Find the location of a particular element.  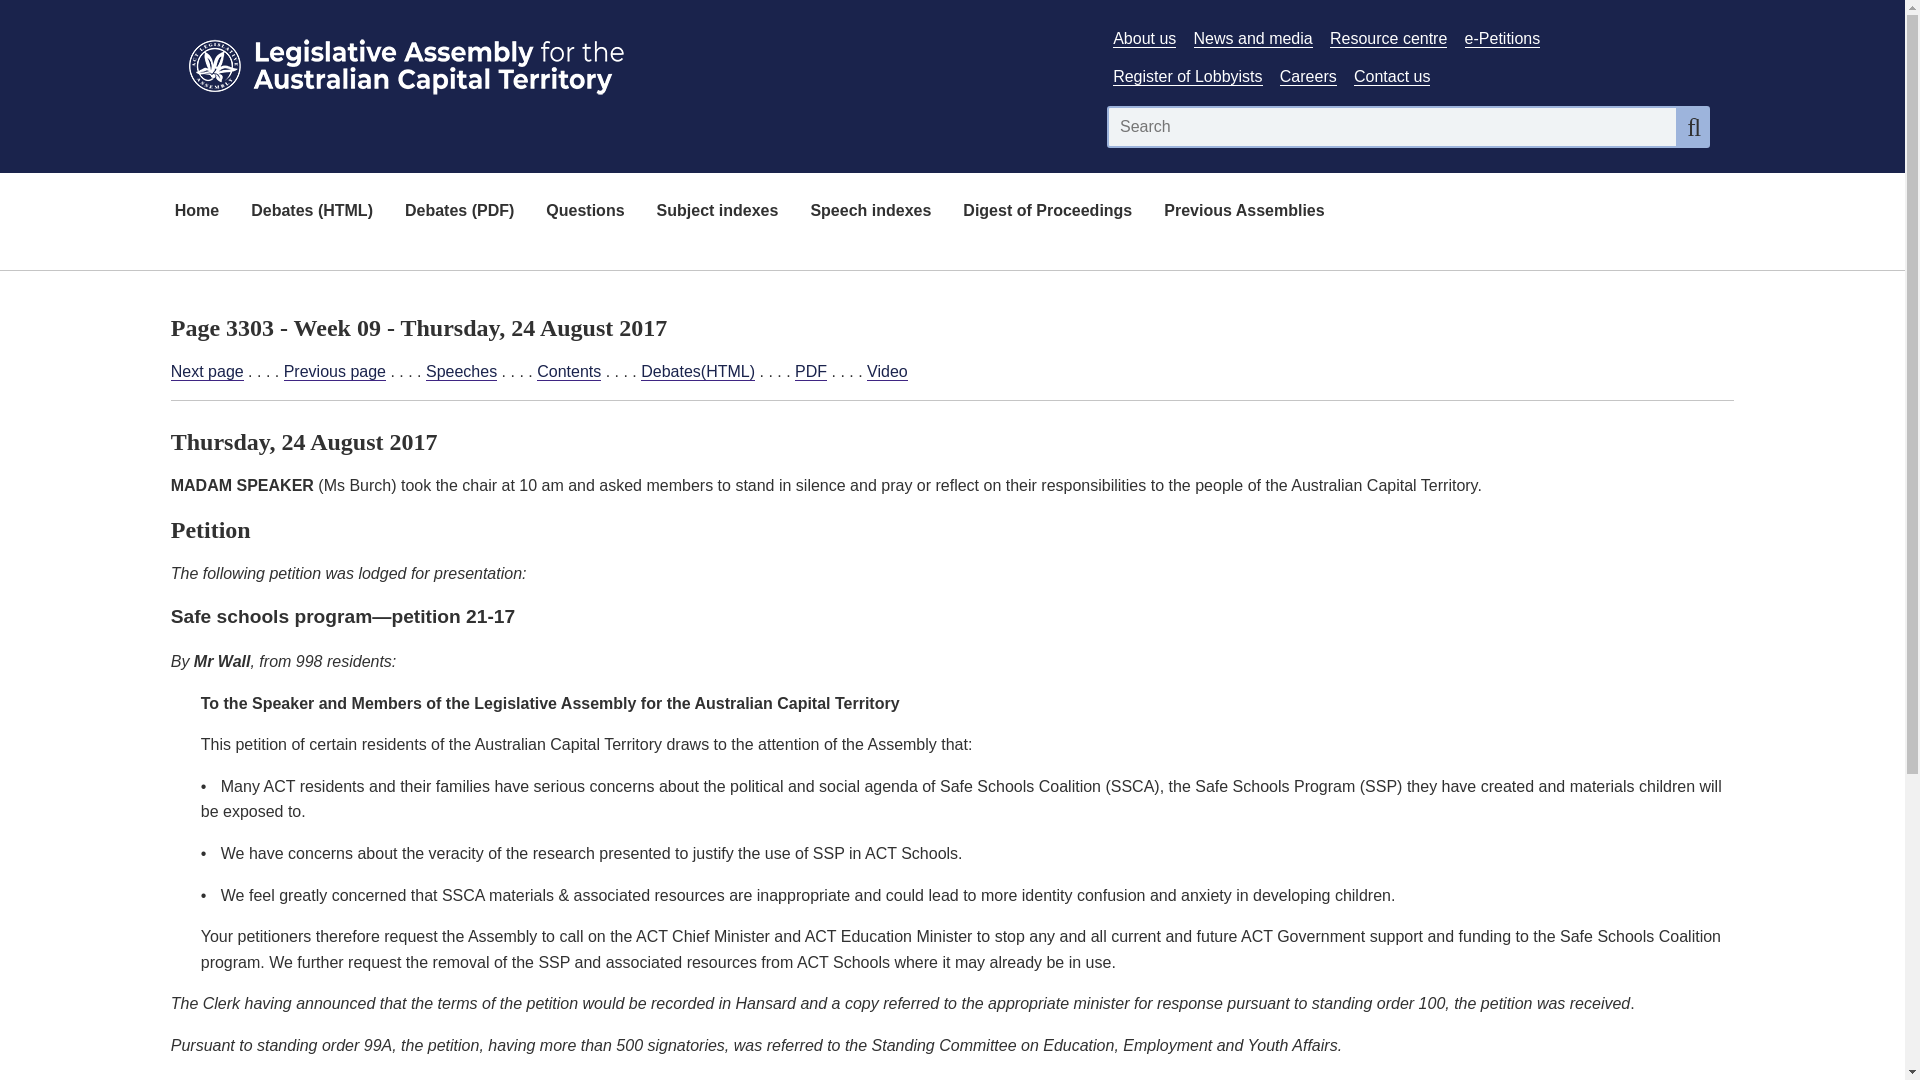

Speeches is located at coordinates (462, 372).